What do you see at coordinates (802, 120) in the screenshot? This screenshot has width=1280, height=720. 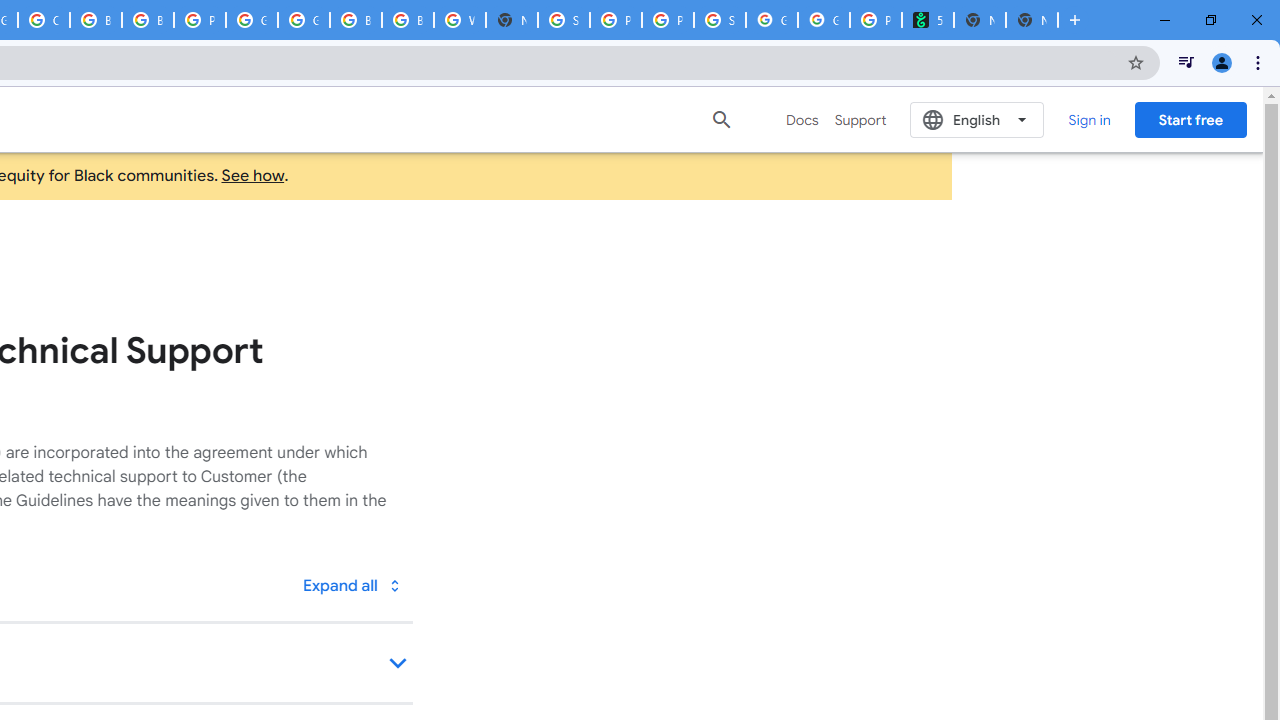 I see `Docs` at bounding box center [802, 120].